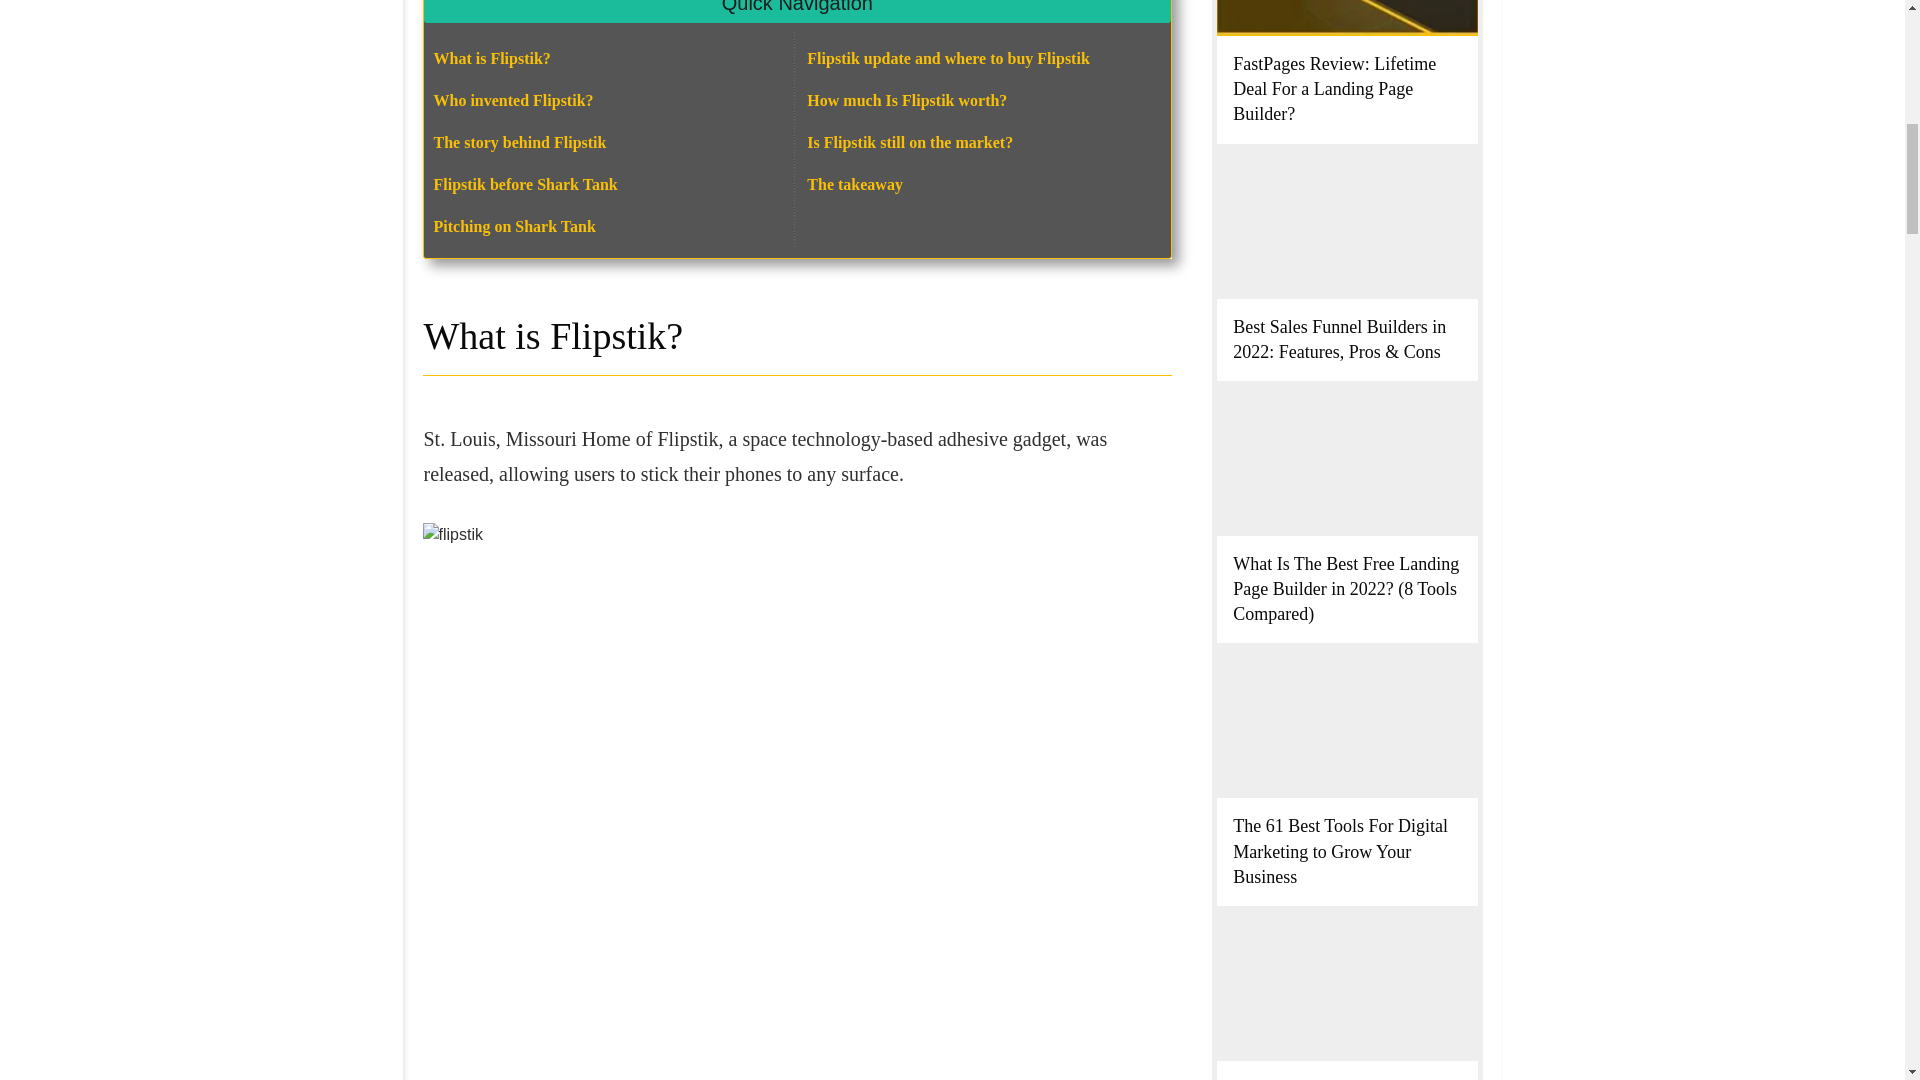 The image size is (1920, 1080). What do you see at coordinates (906, 100) in the screenshot?
I see `How much Is Flipstik worth?` at bounding box center [906, 100].